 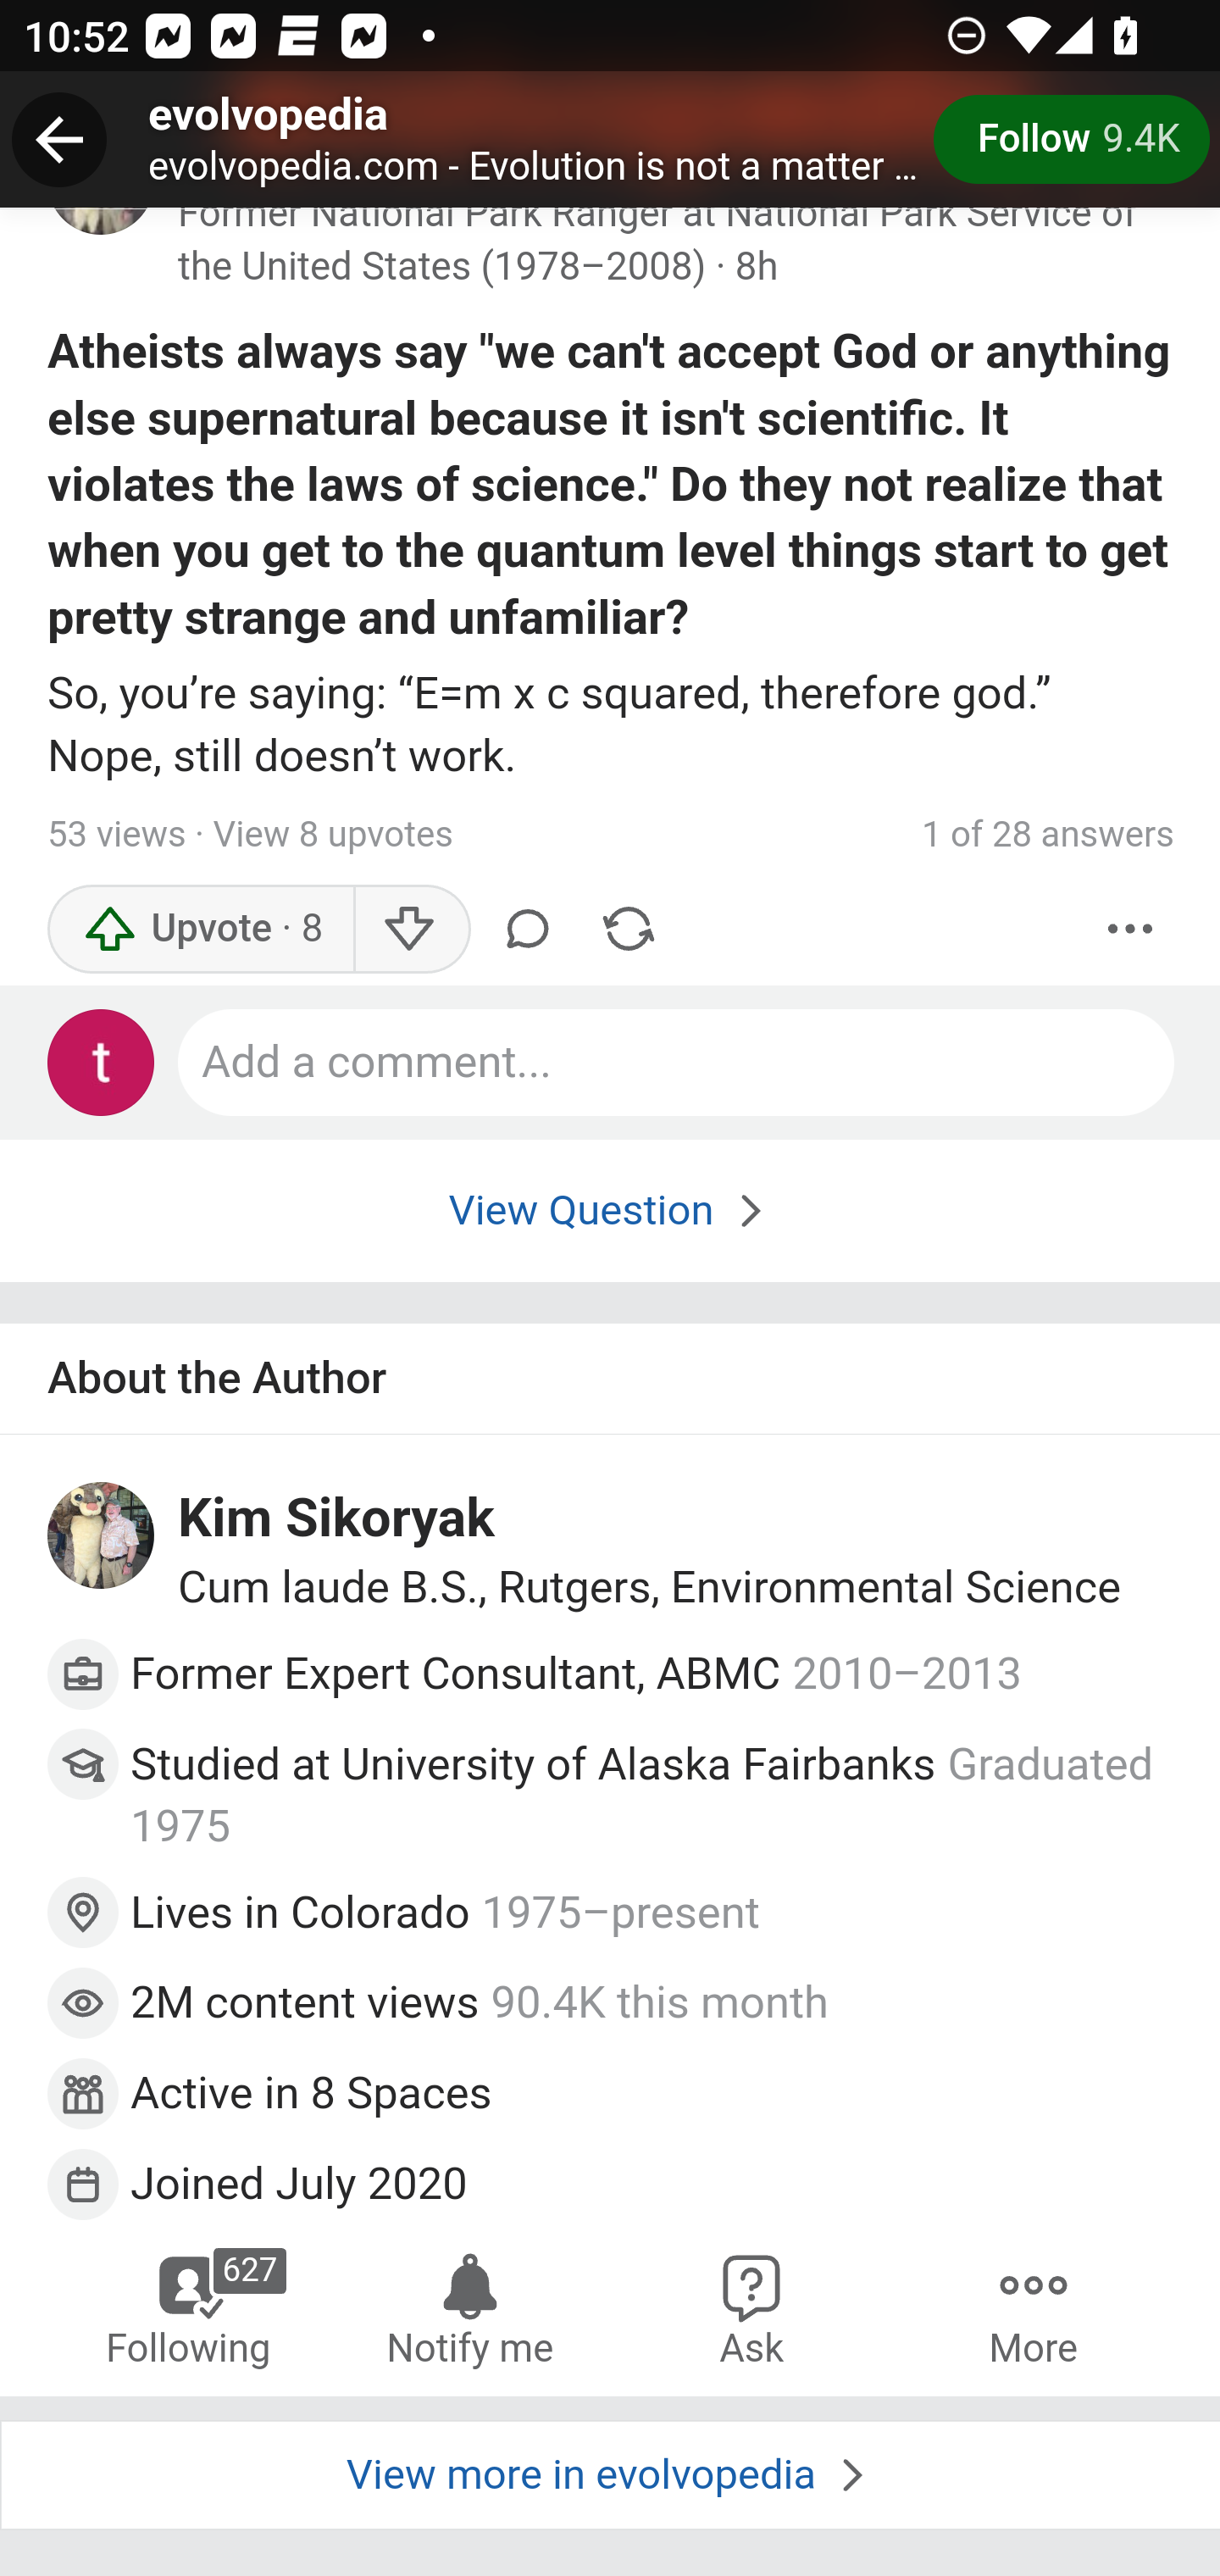 What do you see at coordinates (269, 117) in the screenshot?
I see `evolvopedia` at bounding box center [269, 117].